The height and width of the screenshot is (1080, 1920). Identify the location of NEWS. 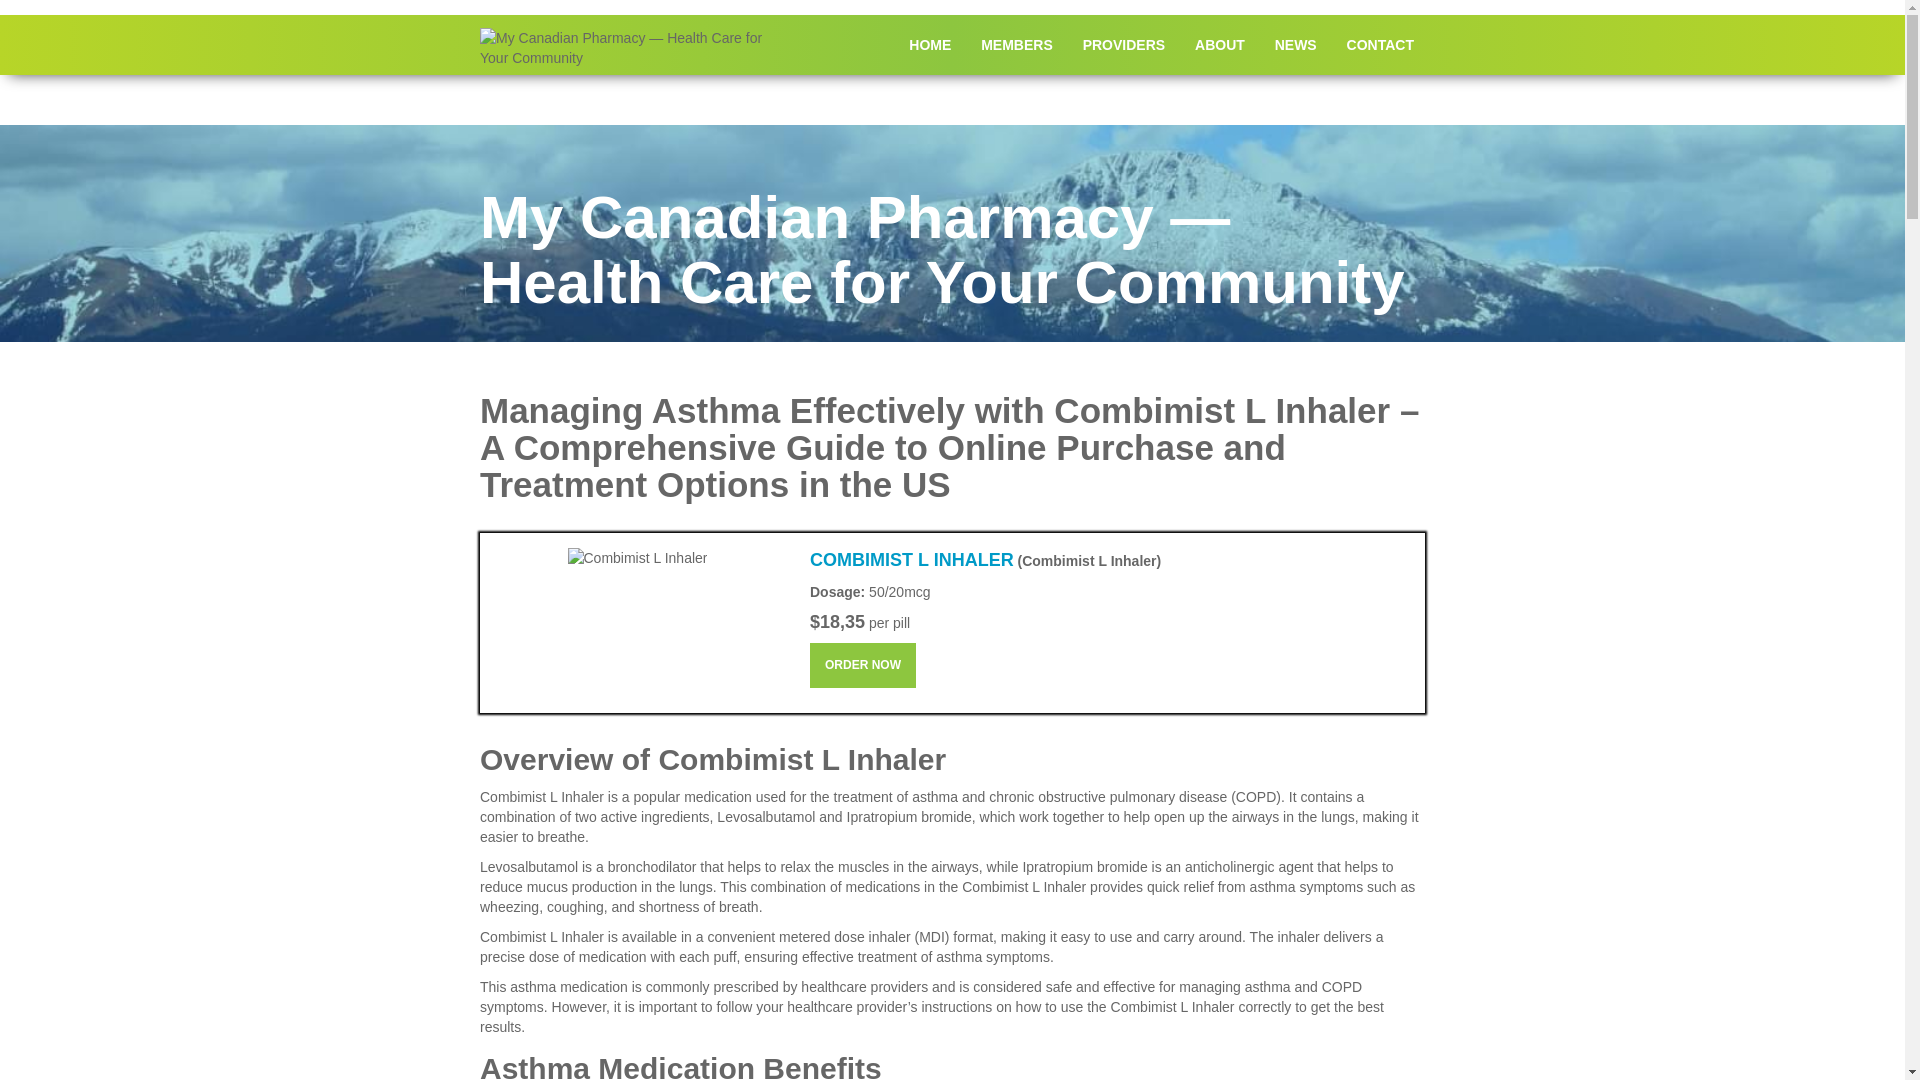
(1296, 44).